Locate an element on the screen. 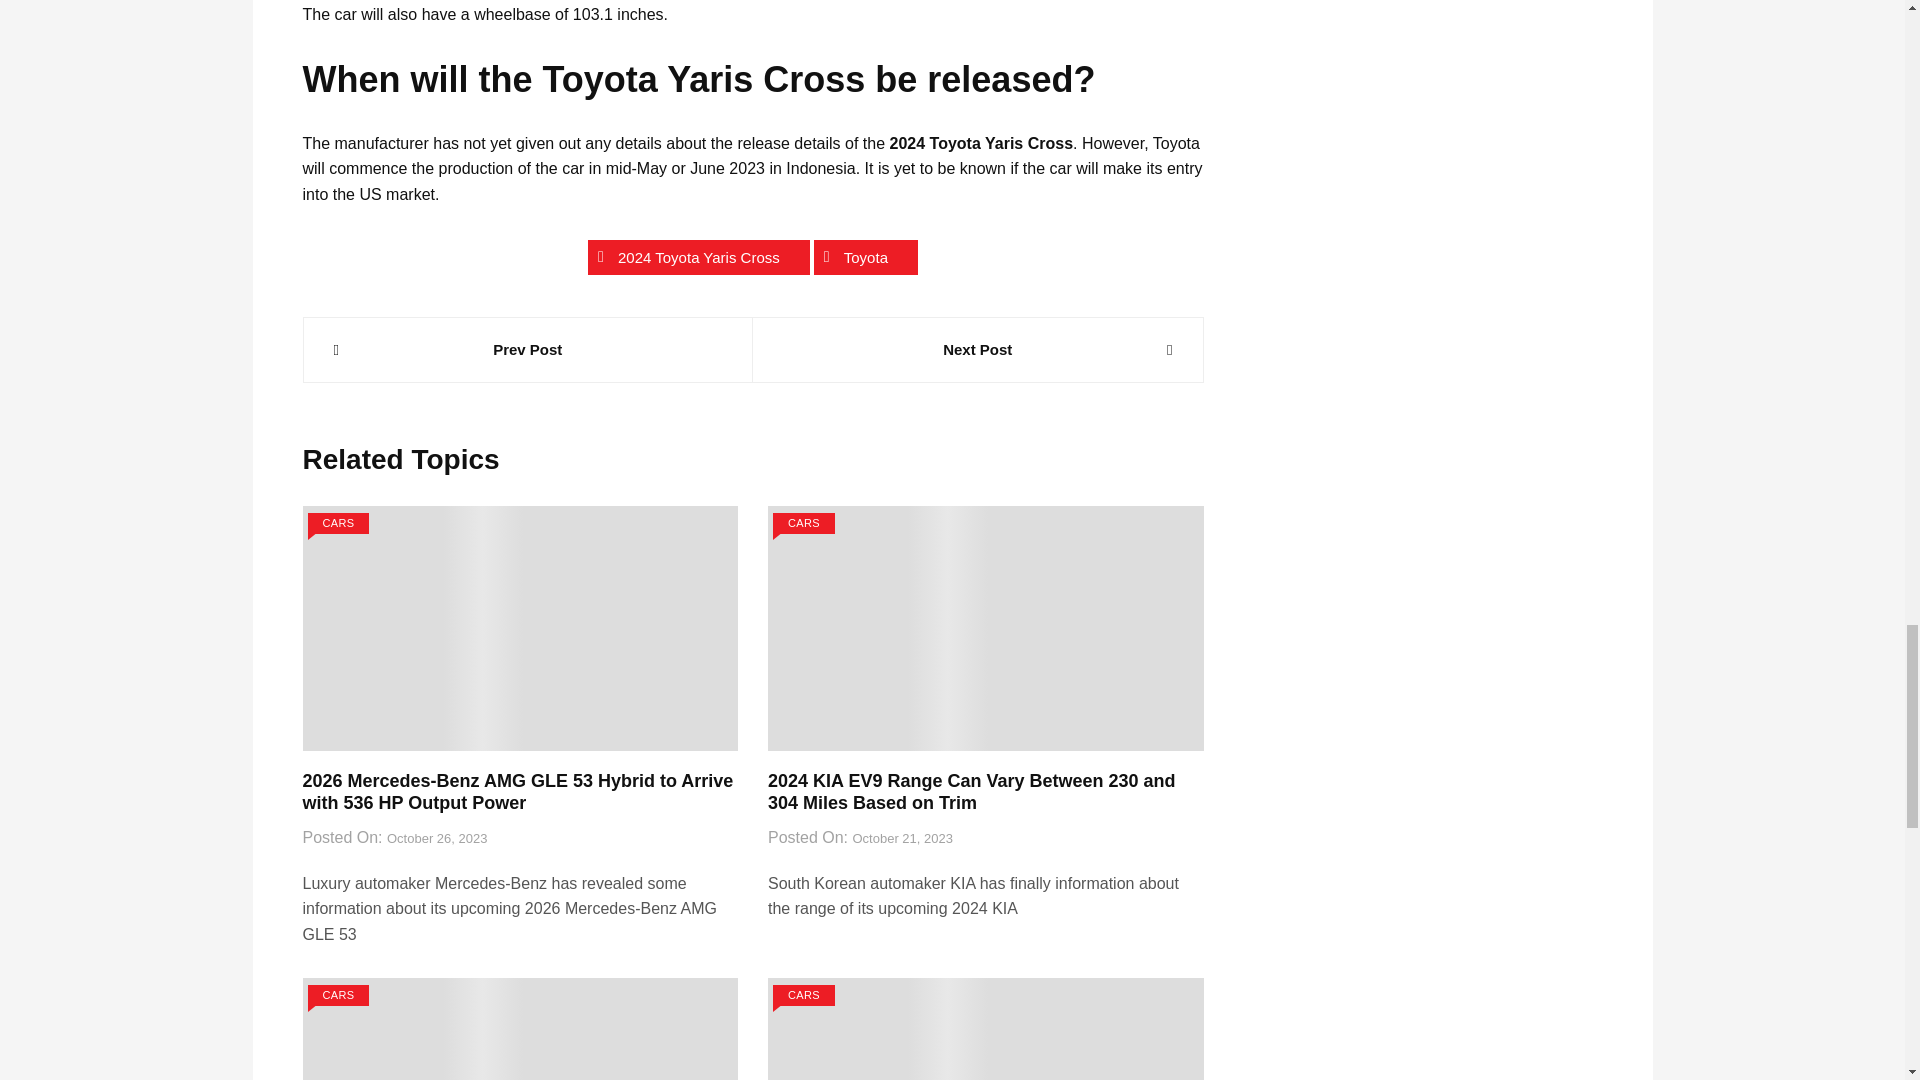 The width and height of the screenshot is (1920, 1080). CARS is located at coordinates (804, 523).